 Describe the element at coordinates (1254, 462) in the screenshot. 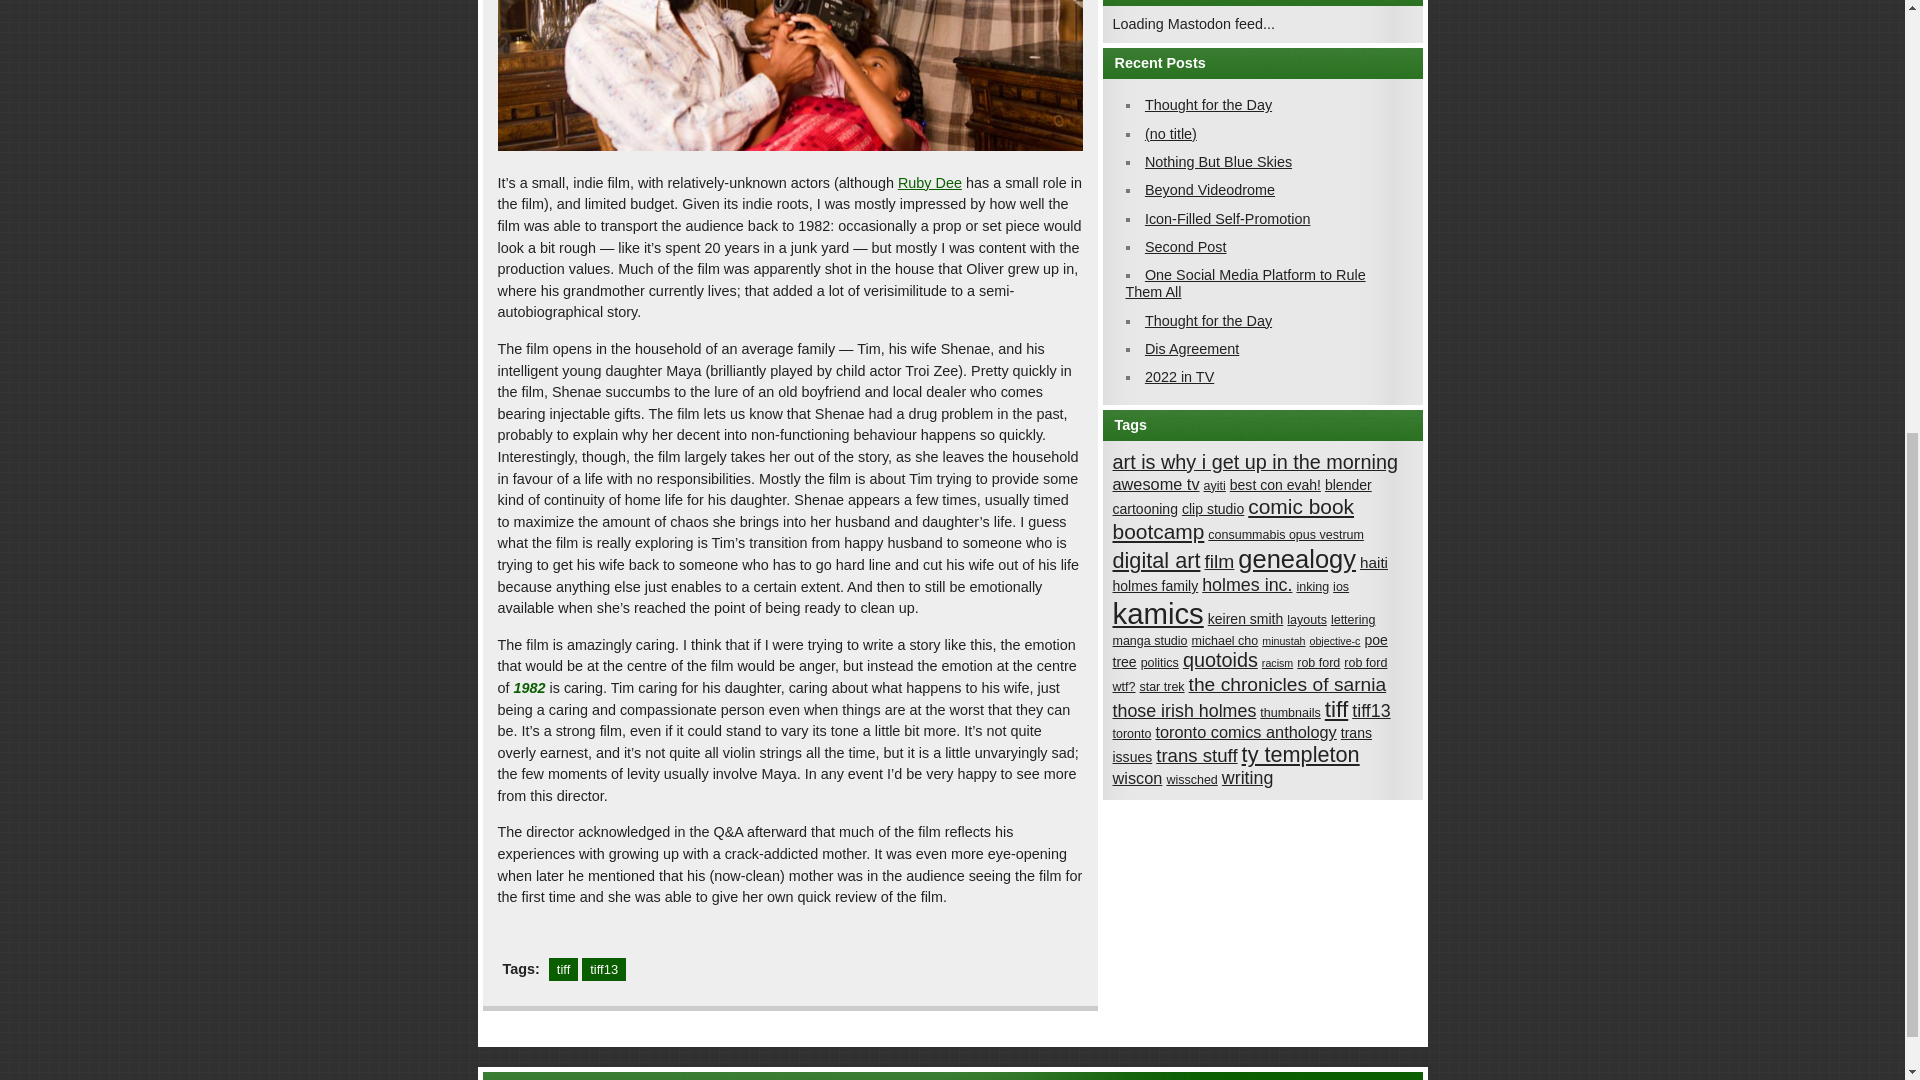

I see `art is why i get up in the morning` at that location.